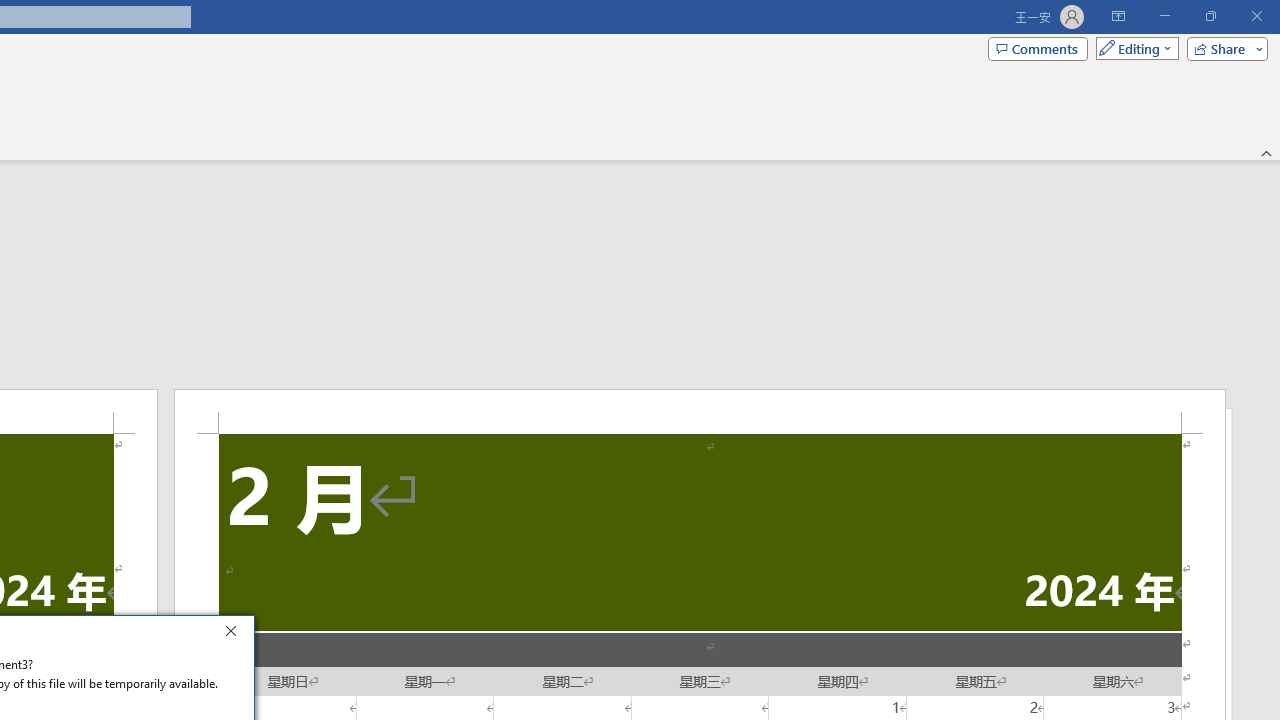 This screenshot has height=720, width=1280. I want to click on Ribbon Display Options, so click(1118, 16).